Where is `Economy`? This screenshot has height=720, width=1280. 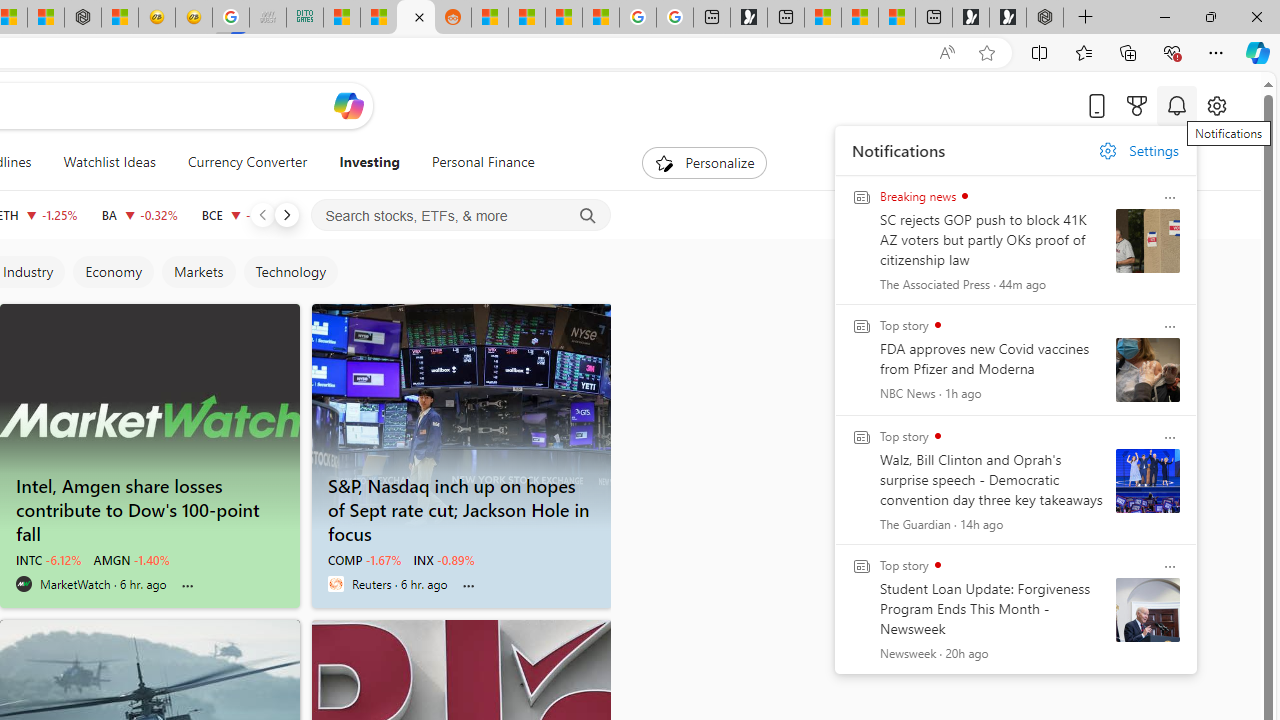 Economy is located at coordinates (112, 272).